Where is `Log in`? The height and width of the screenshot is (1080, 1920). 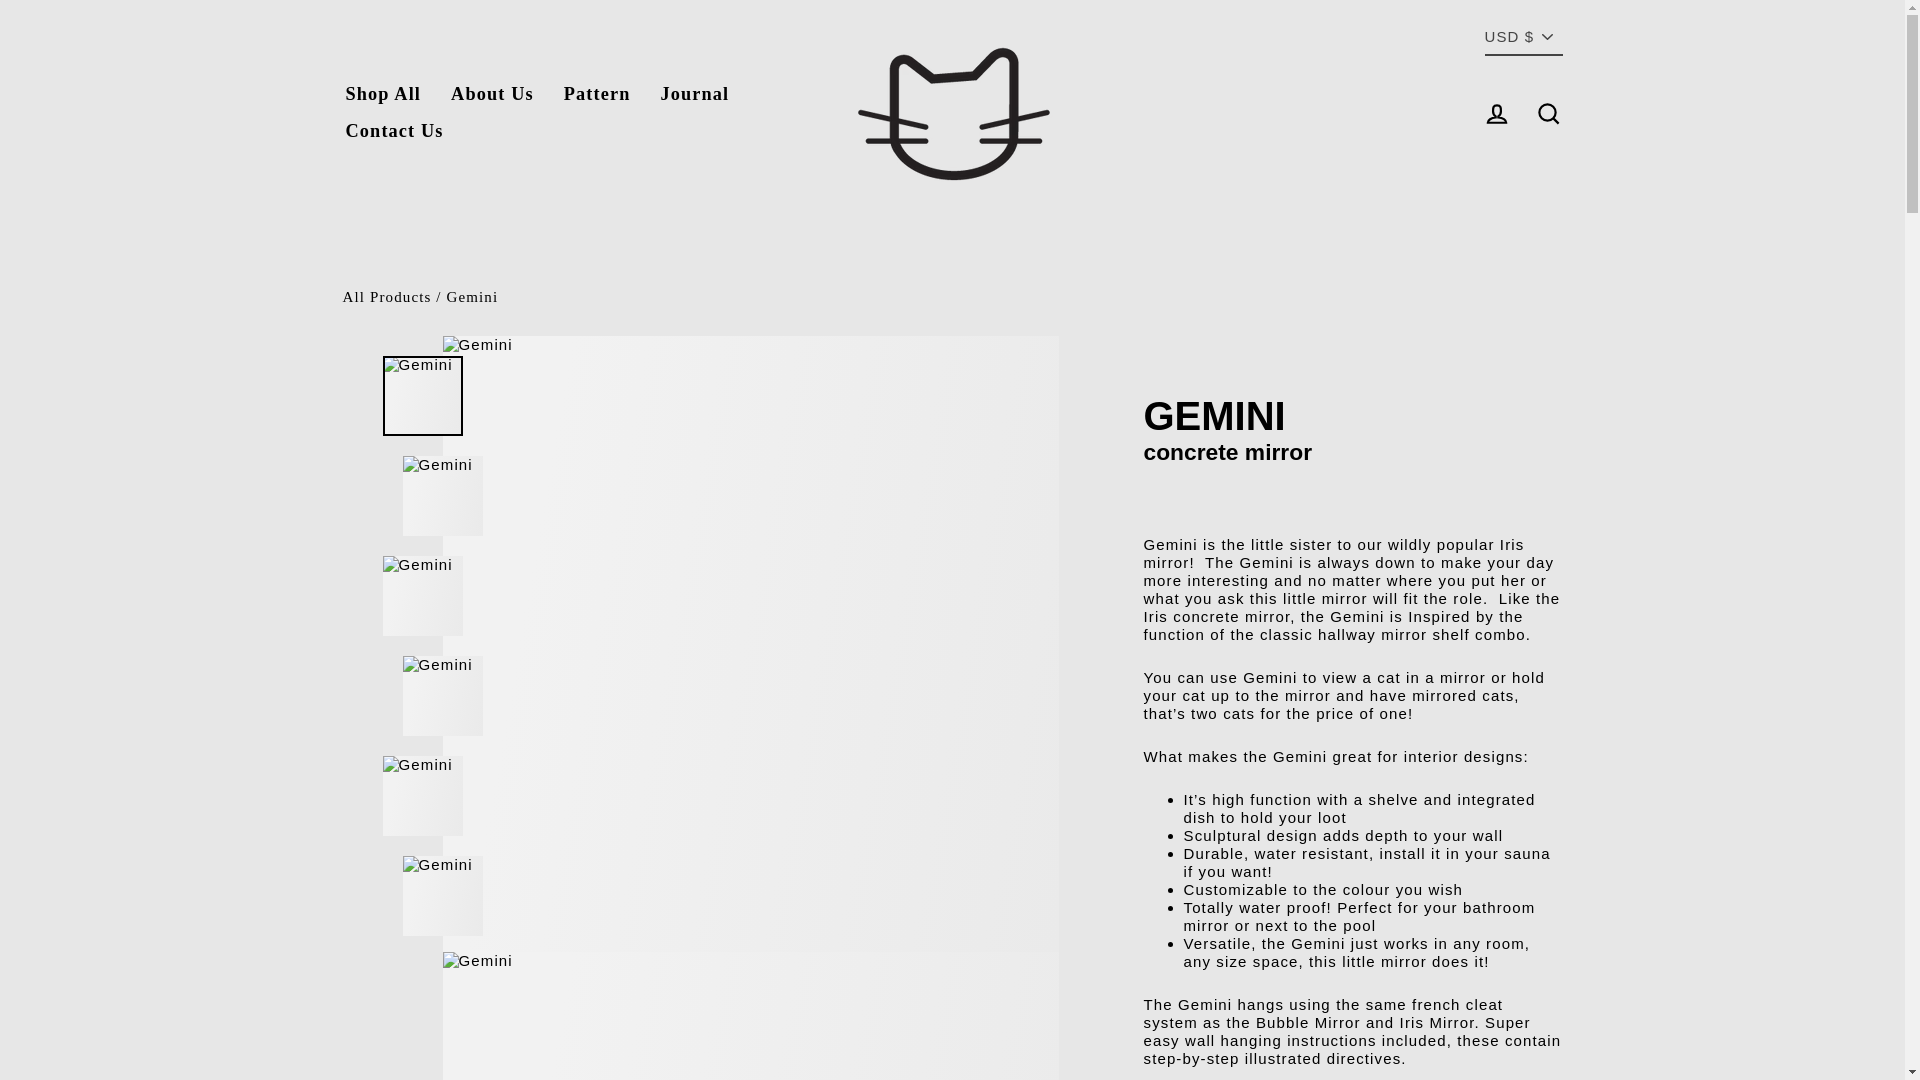
Log in is located at coordinates (1496, 113).